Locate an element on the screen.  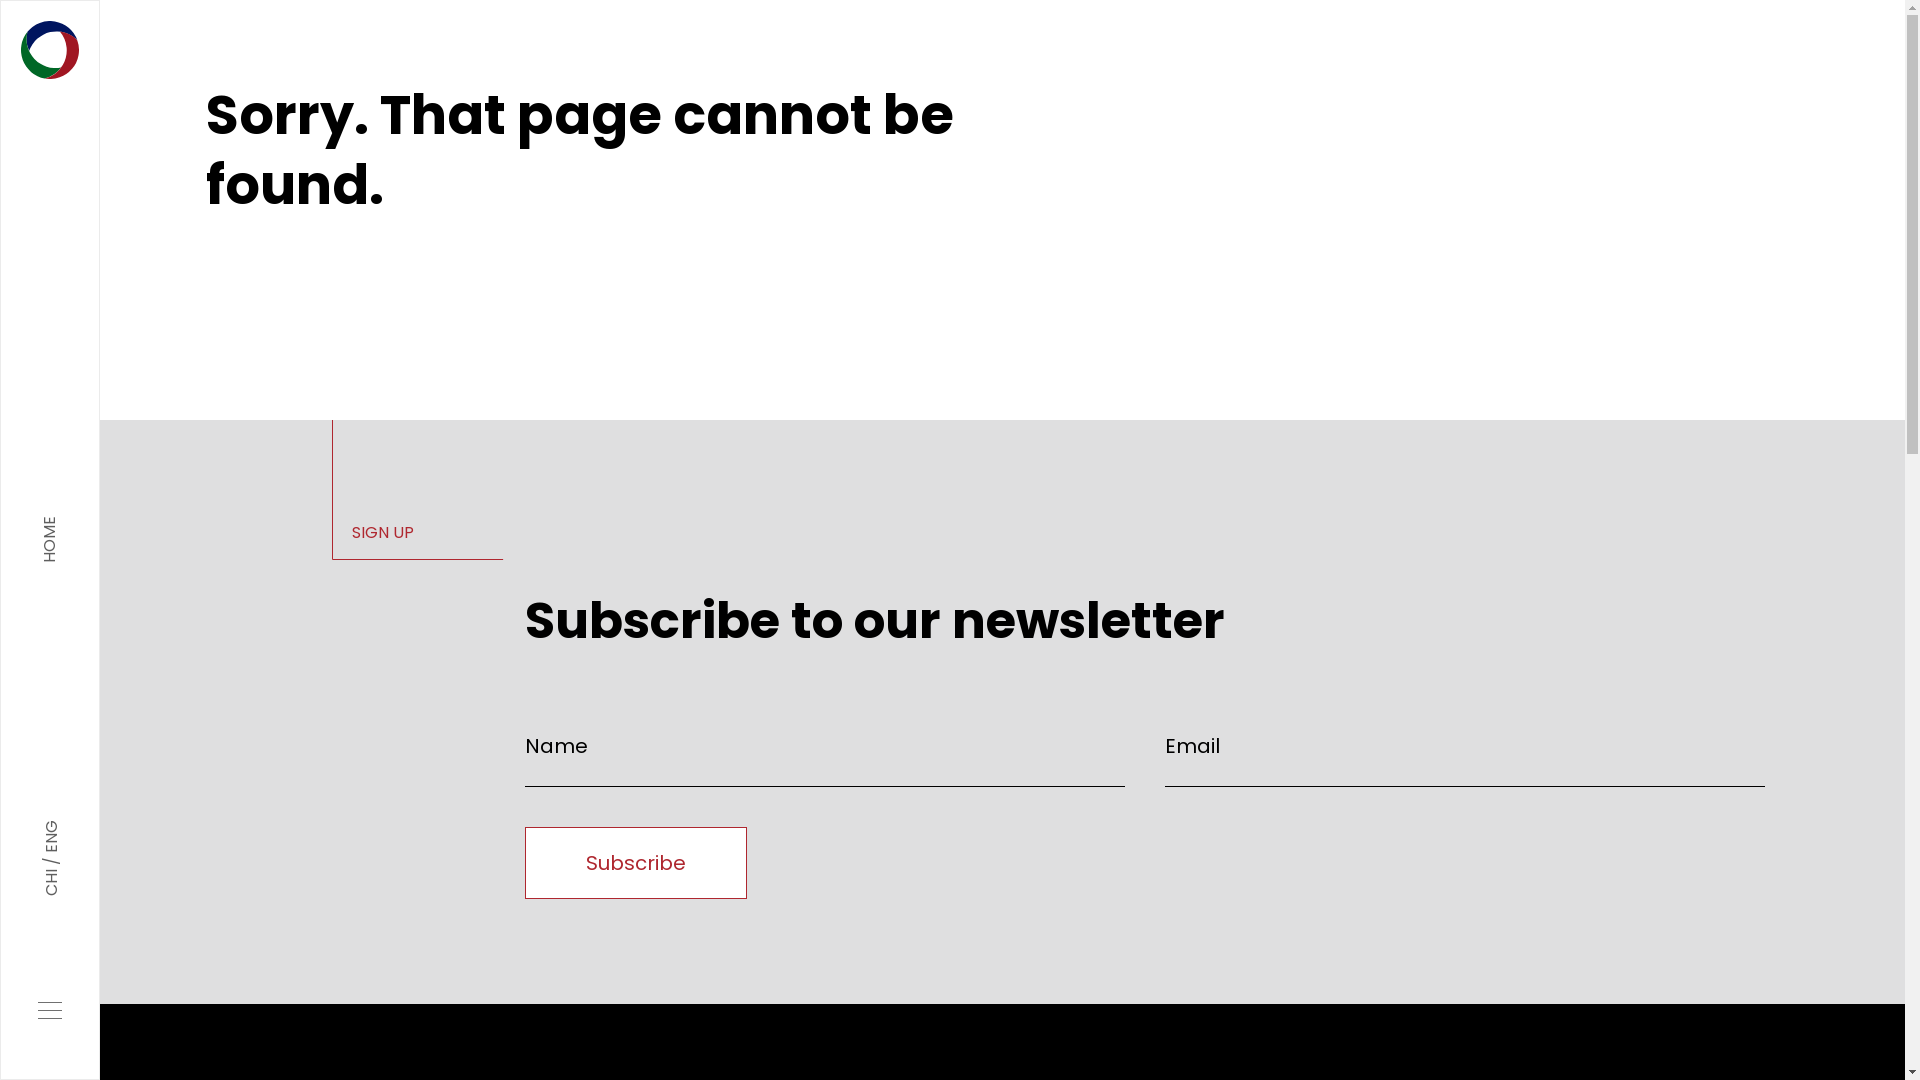
ENG is located at coordinates (64, 830).